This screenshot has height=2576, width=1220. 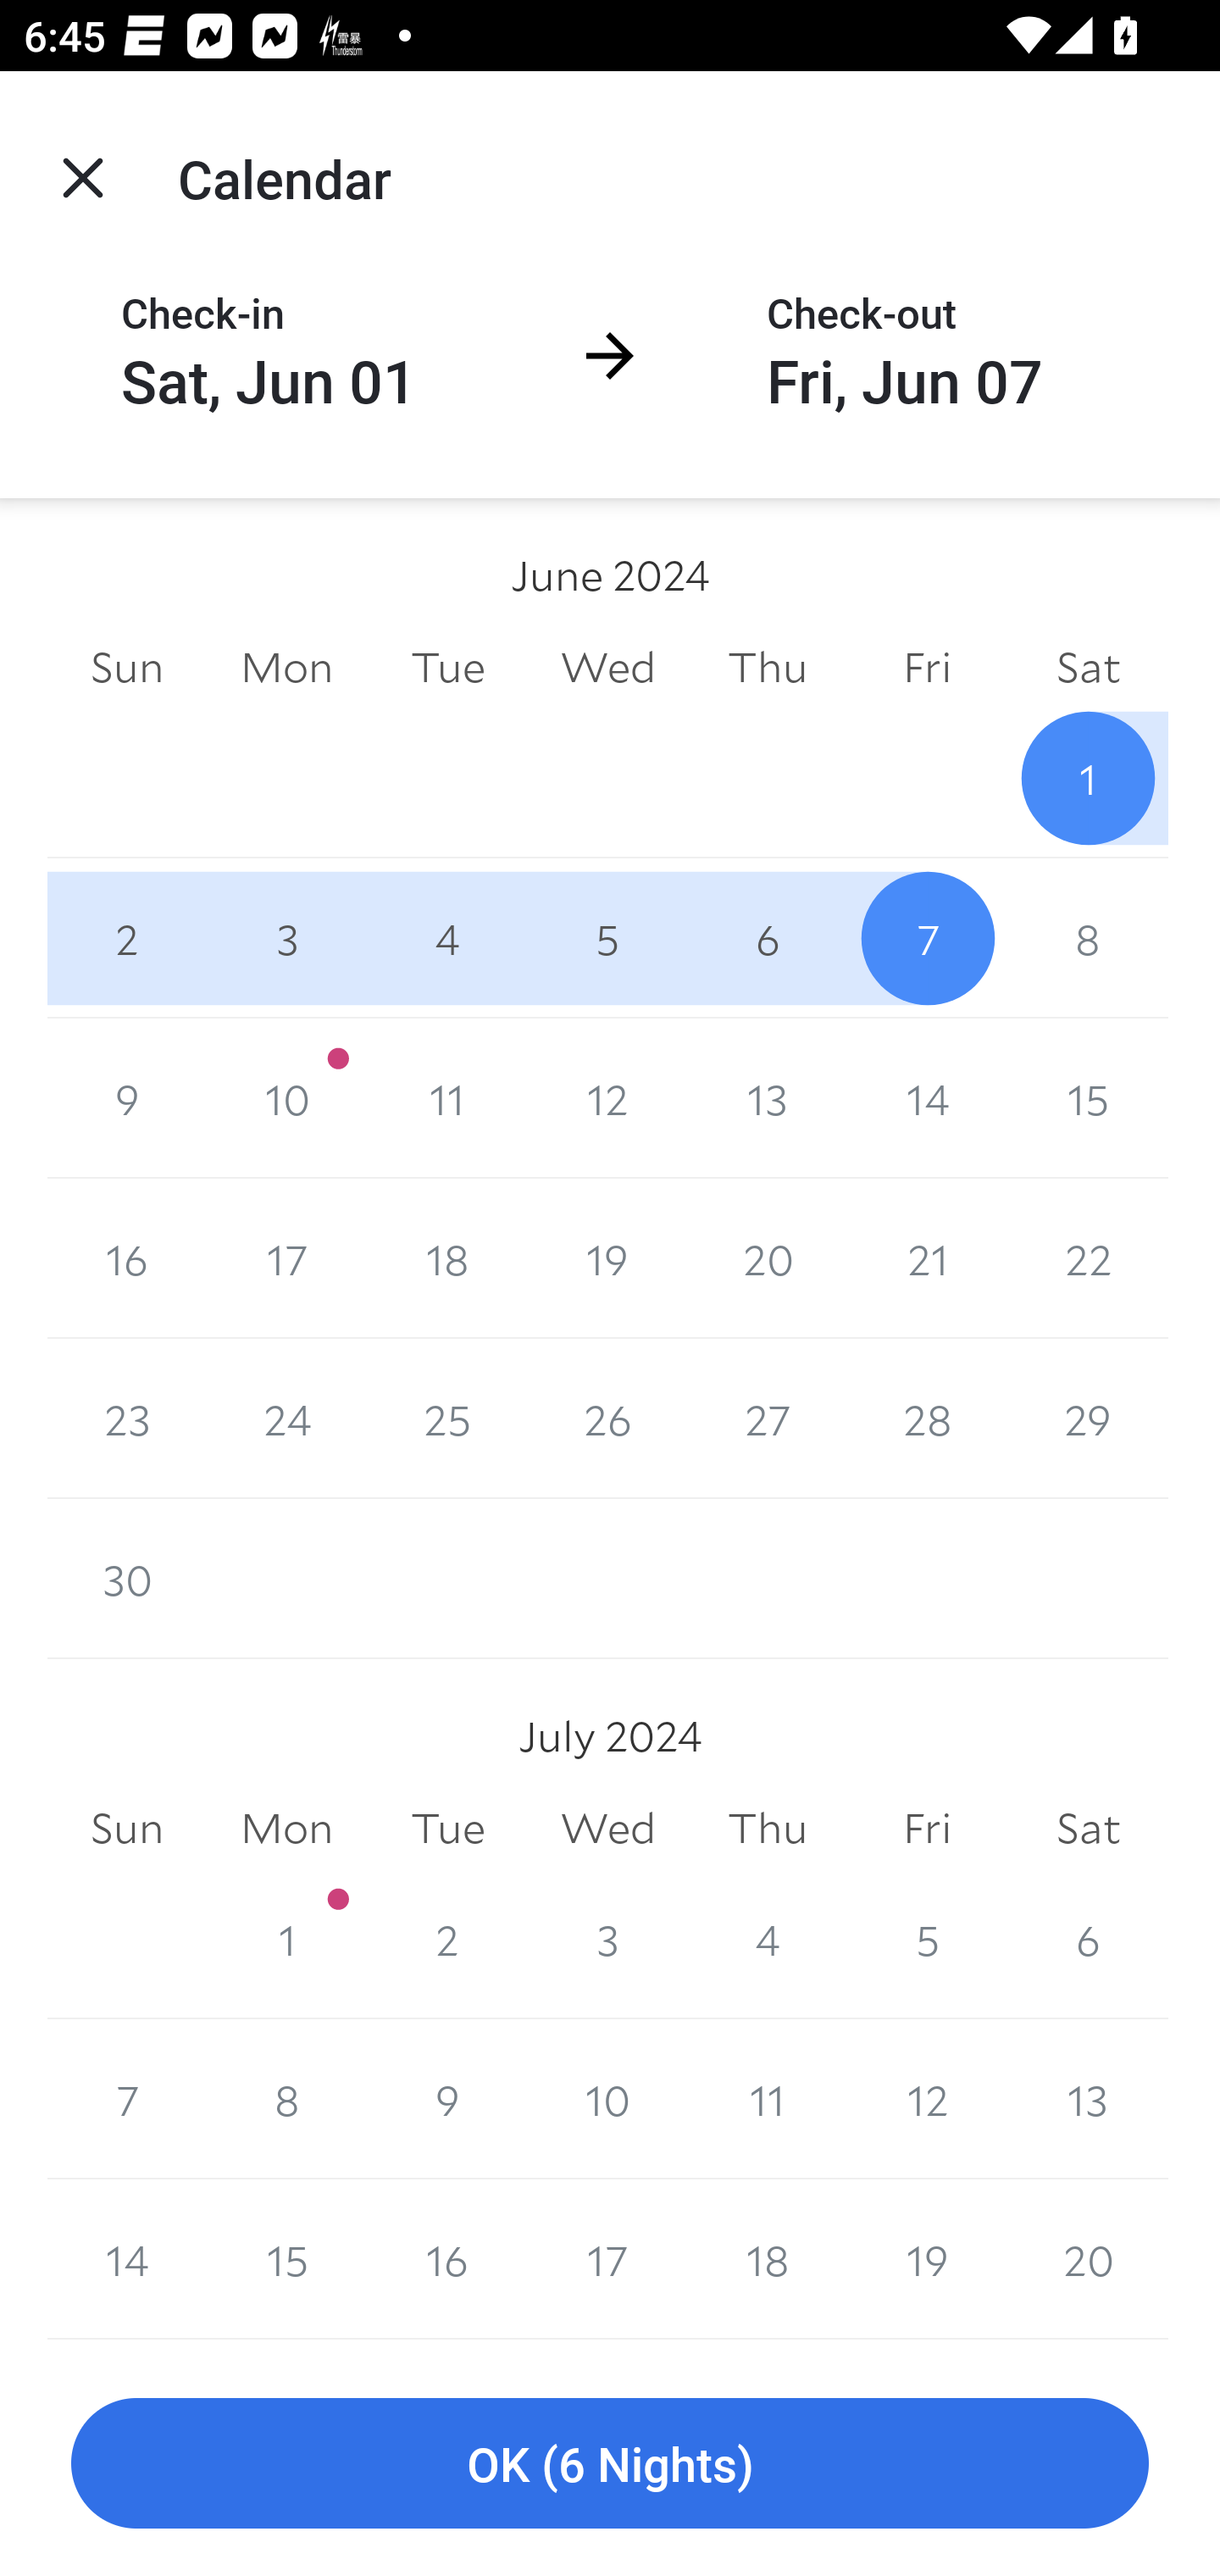 I want to click on 19 19 June 2024, so click(x=608, y=1259).